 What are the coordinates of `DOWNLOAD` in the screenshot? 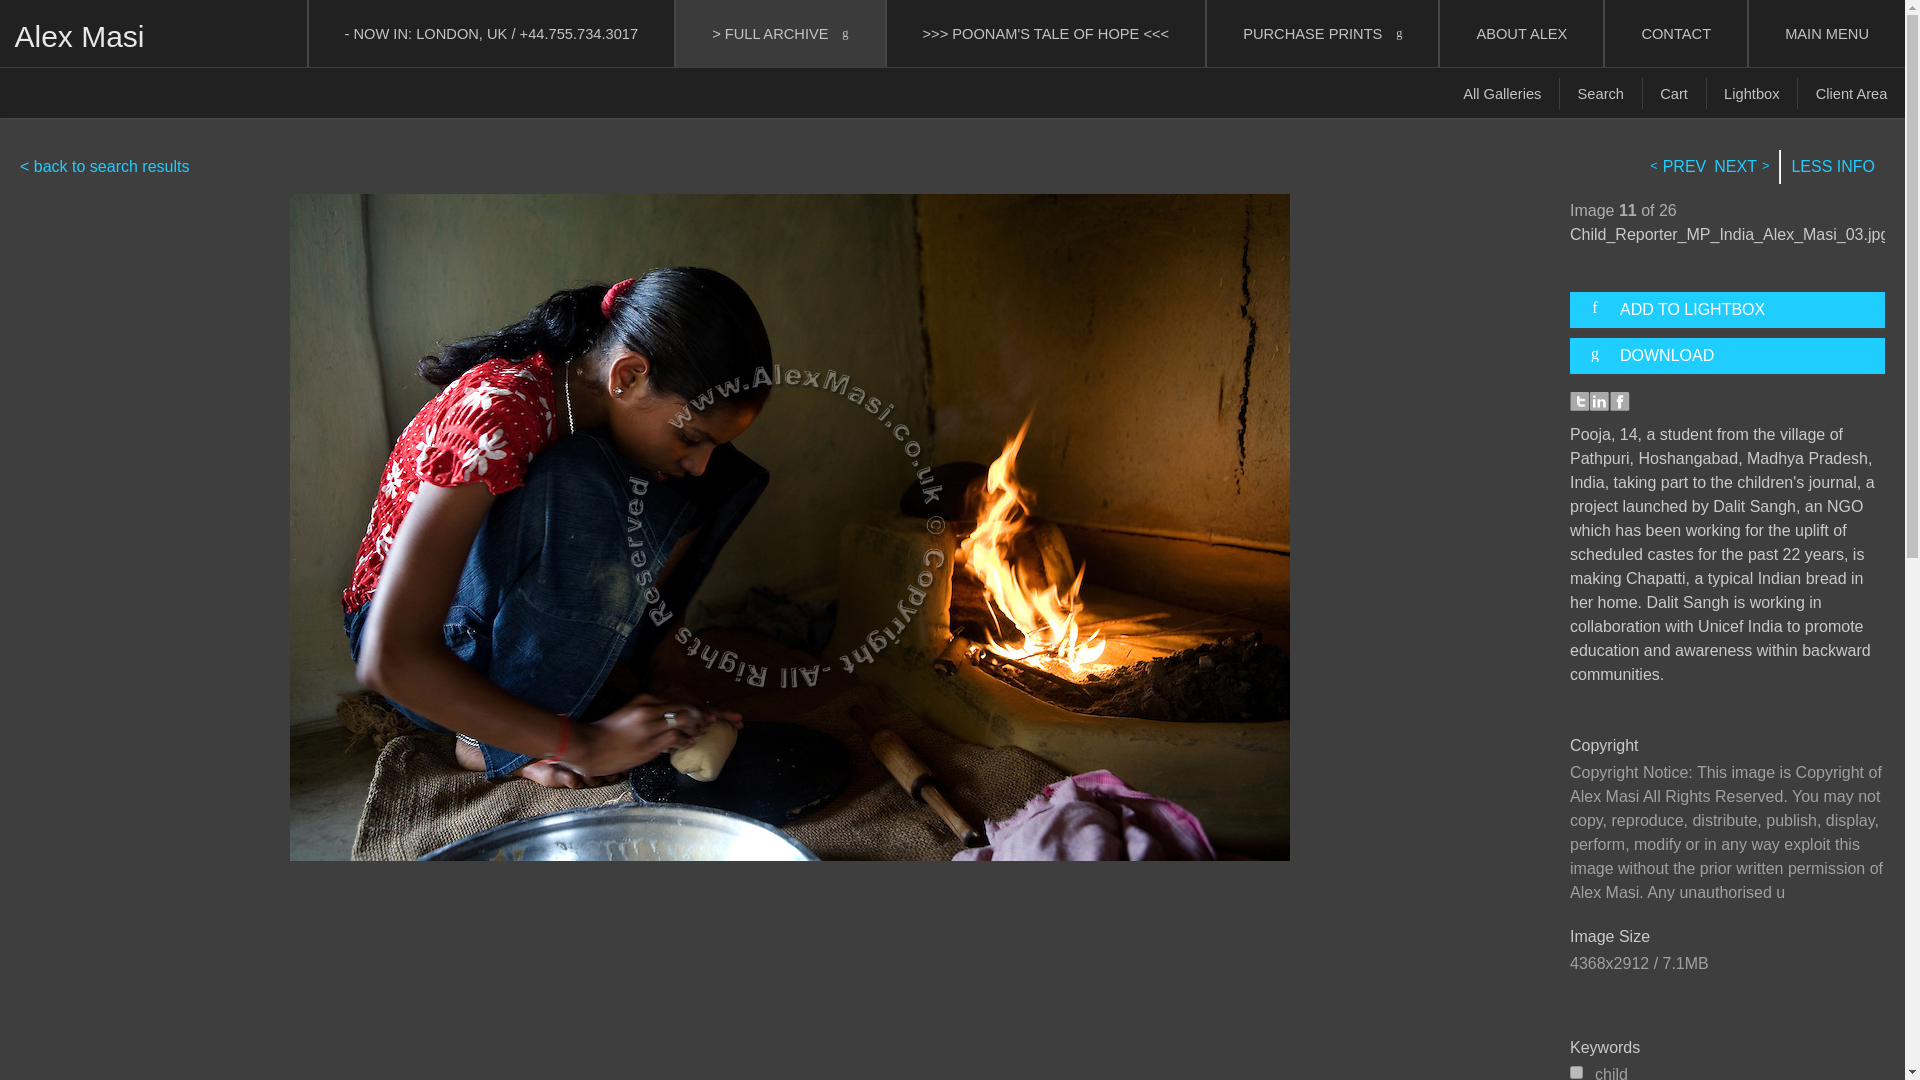 It's located at (1735, 356).